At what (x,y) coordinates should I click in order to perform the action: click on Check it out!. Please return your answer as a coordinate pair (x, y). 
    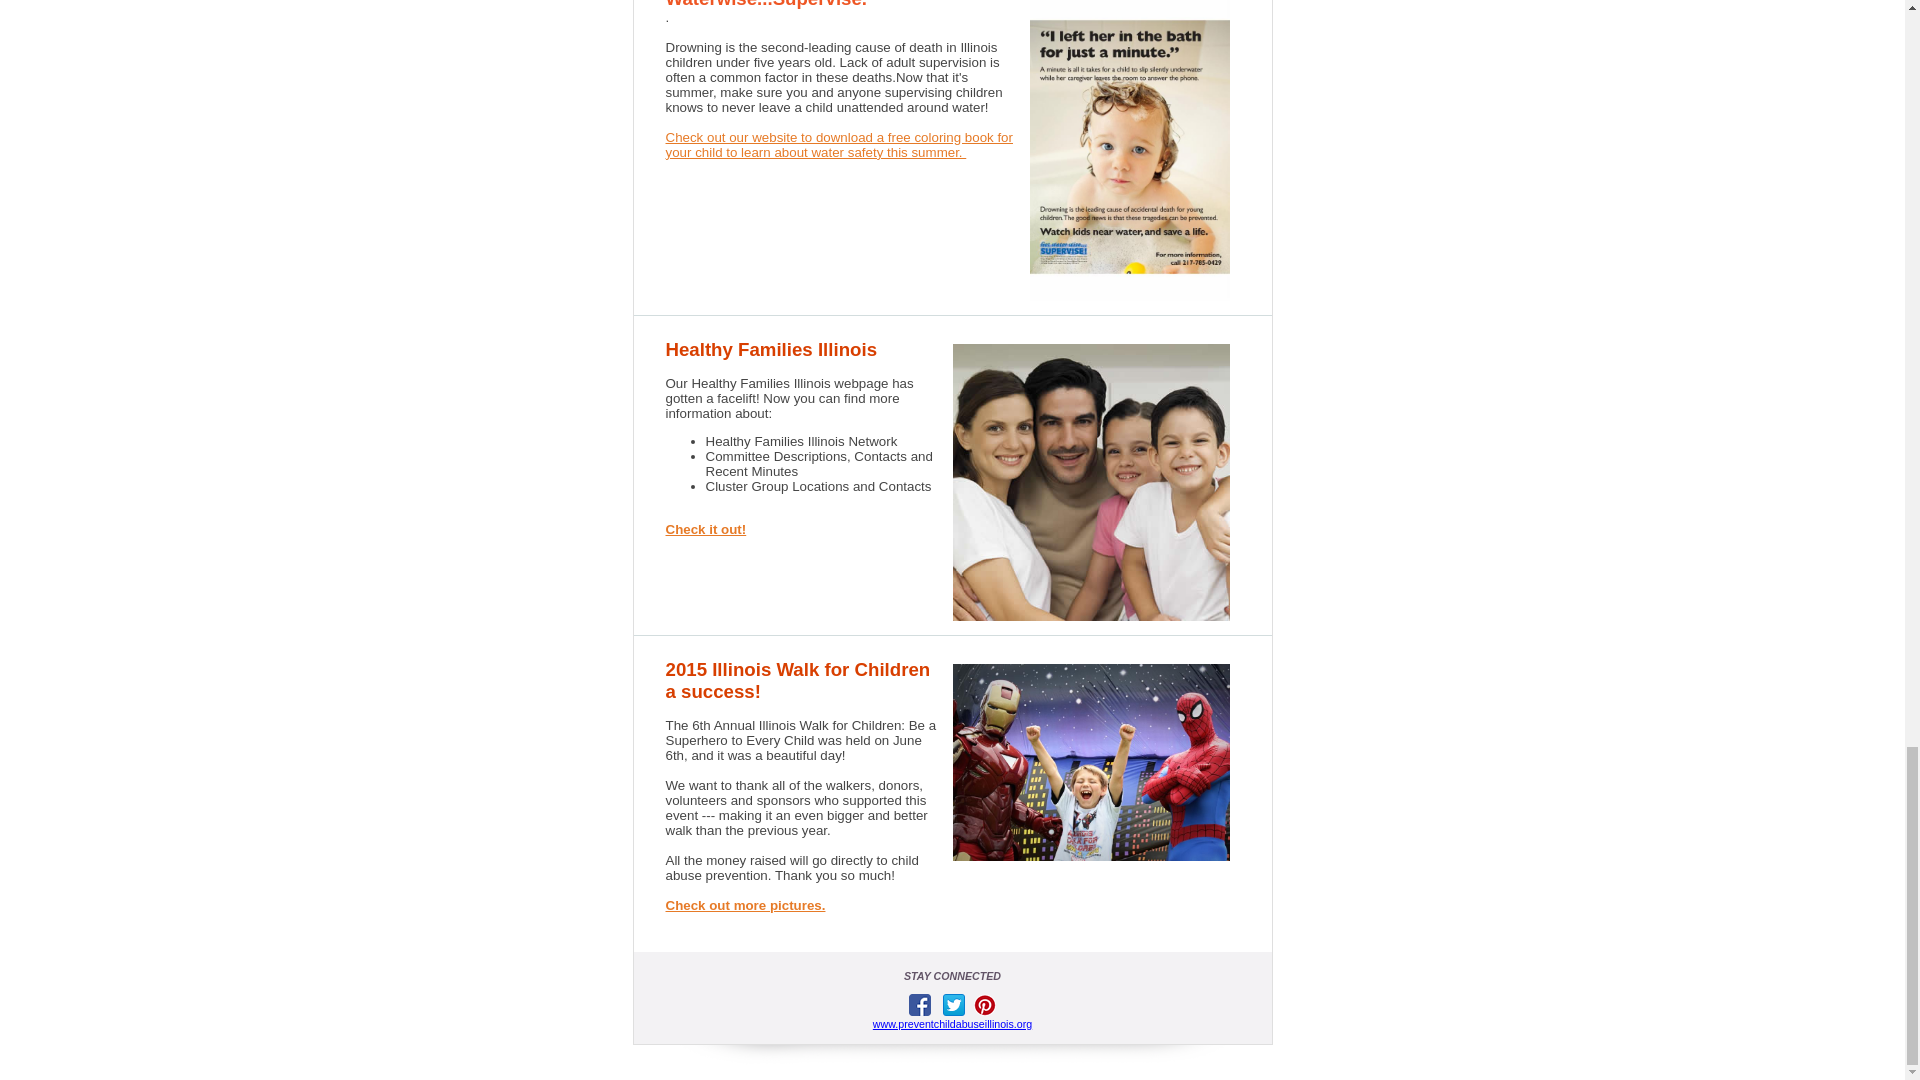
    Looking at the image, I should click on (706, 528).